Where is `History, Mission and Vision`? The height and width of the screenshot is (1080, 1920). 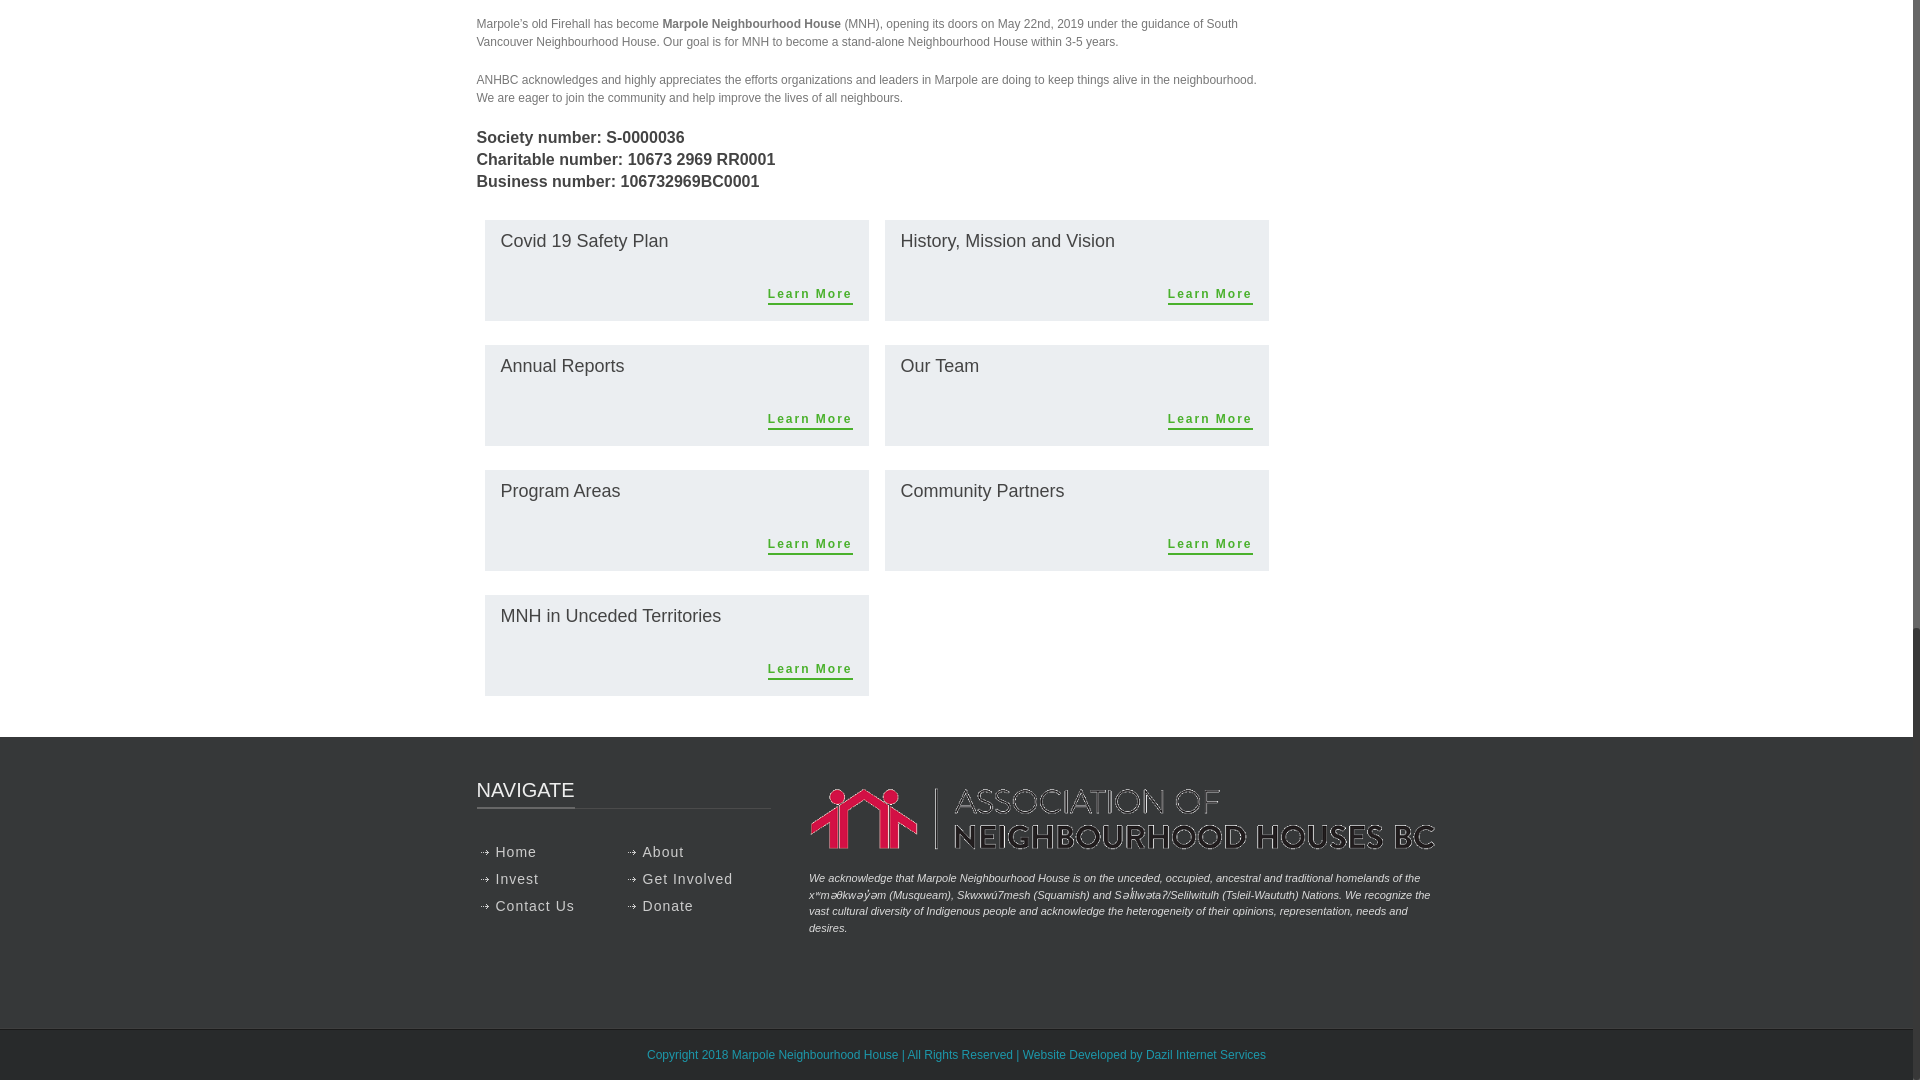 History, Mission and Vision is located at coordinates (1006, 240).